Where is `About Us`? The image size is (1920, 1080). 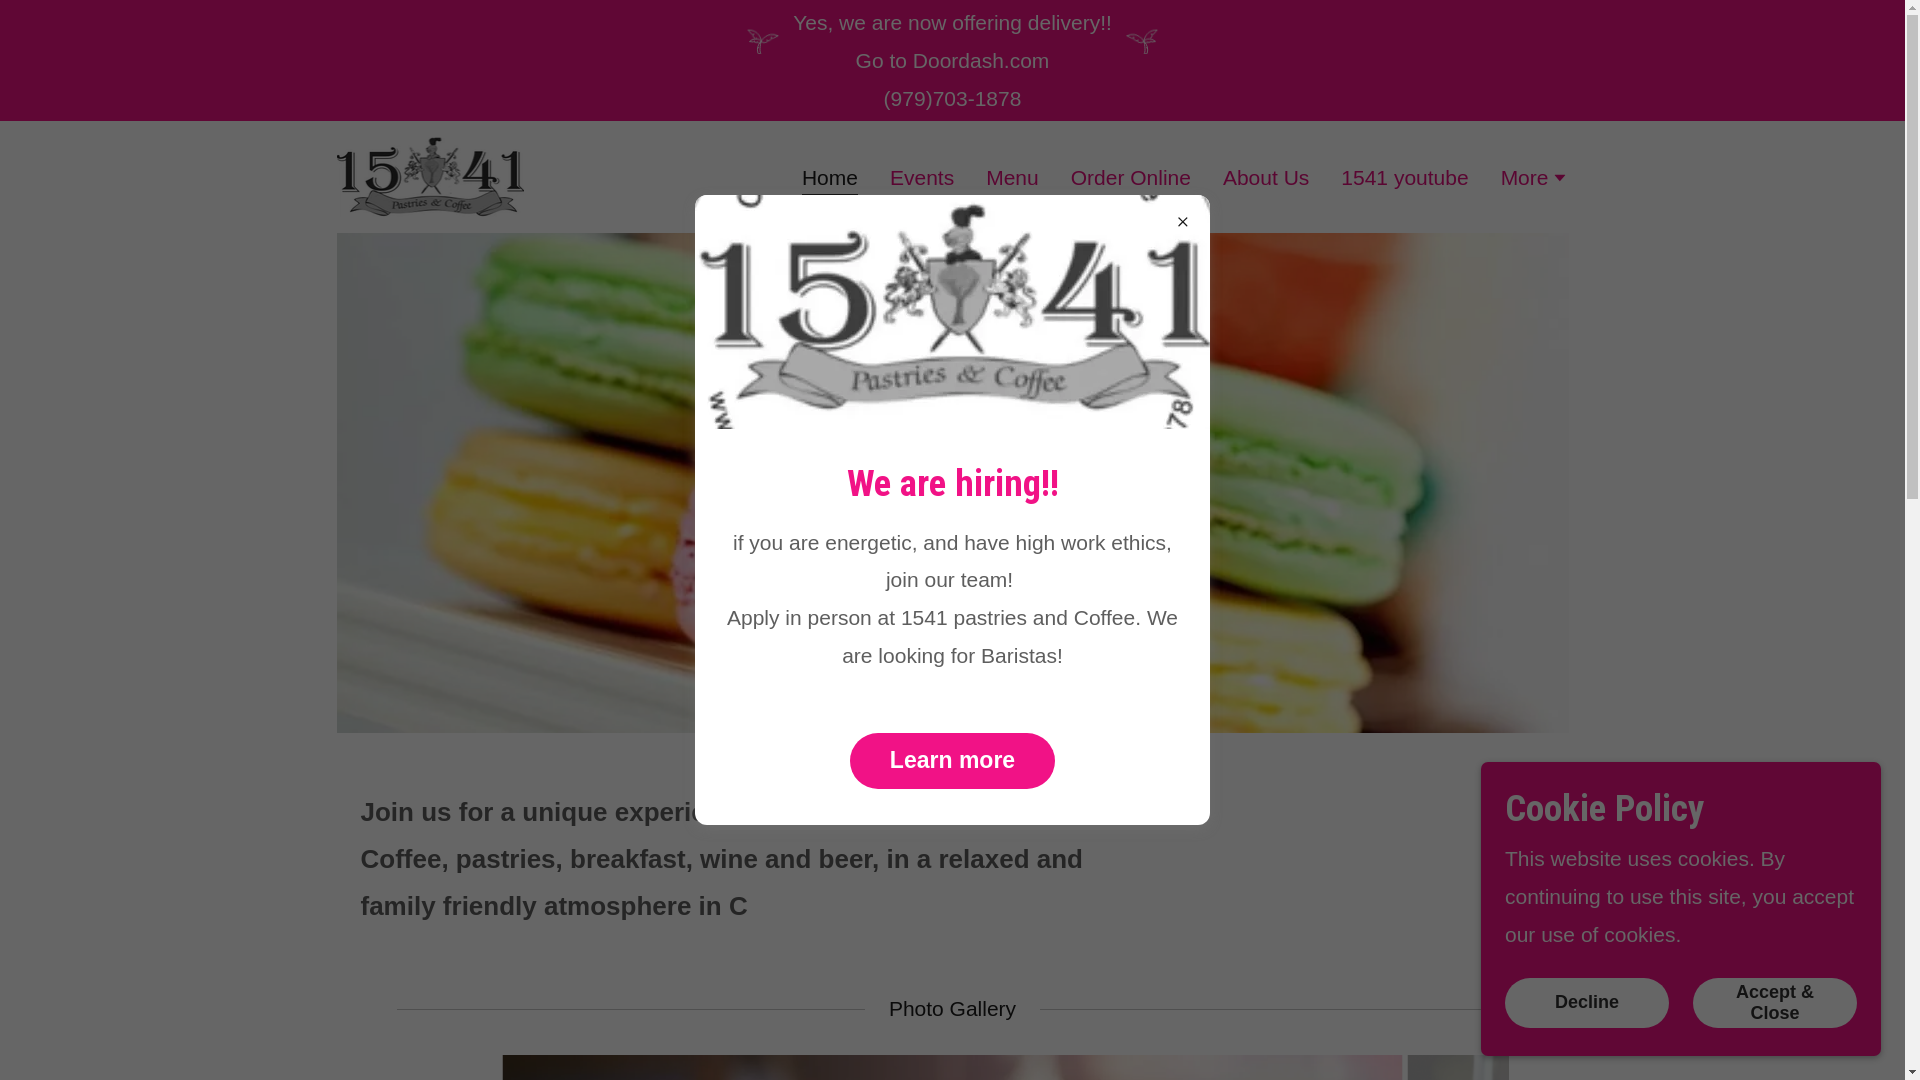
About Us is located at coordinates (1266, 177).